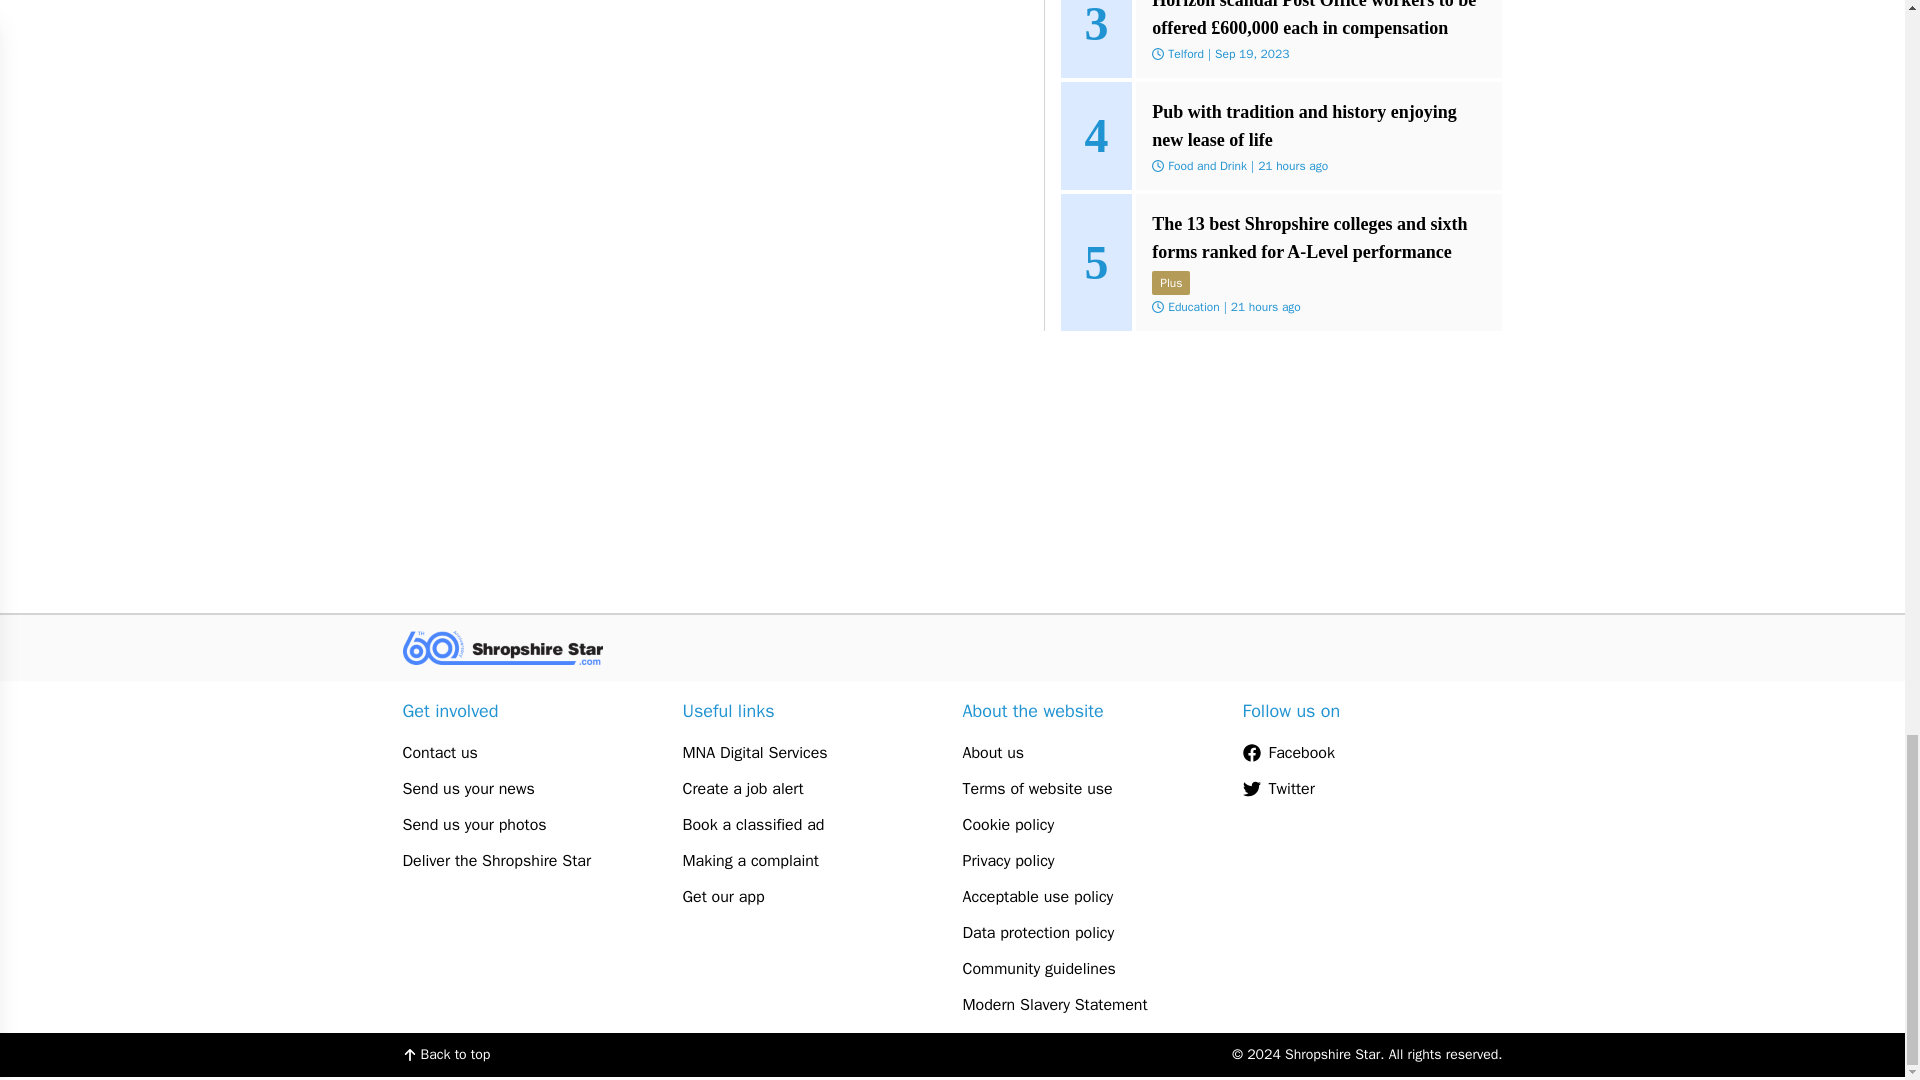 The image size is (1920, 1080). Describe the element at coordinates (1206, 165) in the screenshot. I see `Food and Drink` at that location.